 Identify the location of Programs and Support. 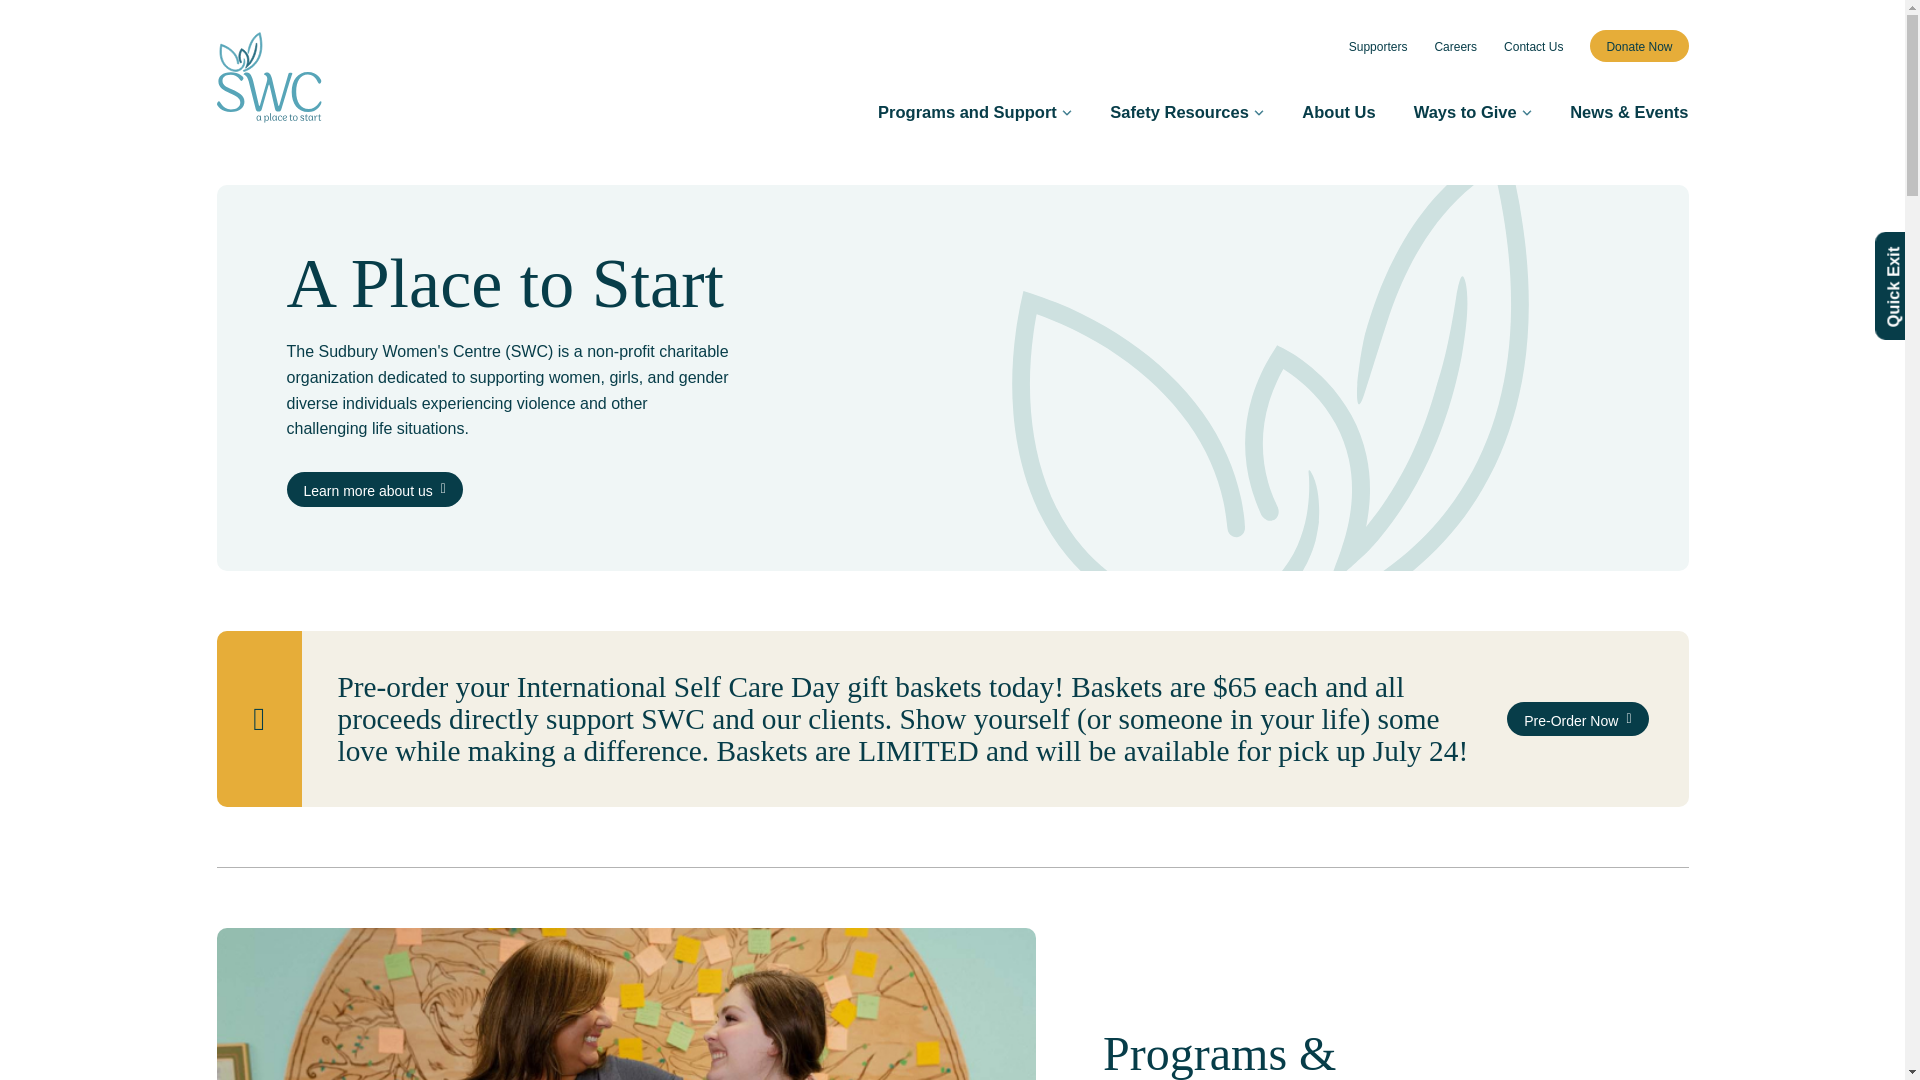
(974, 111).